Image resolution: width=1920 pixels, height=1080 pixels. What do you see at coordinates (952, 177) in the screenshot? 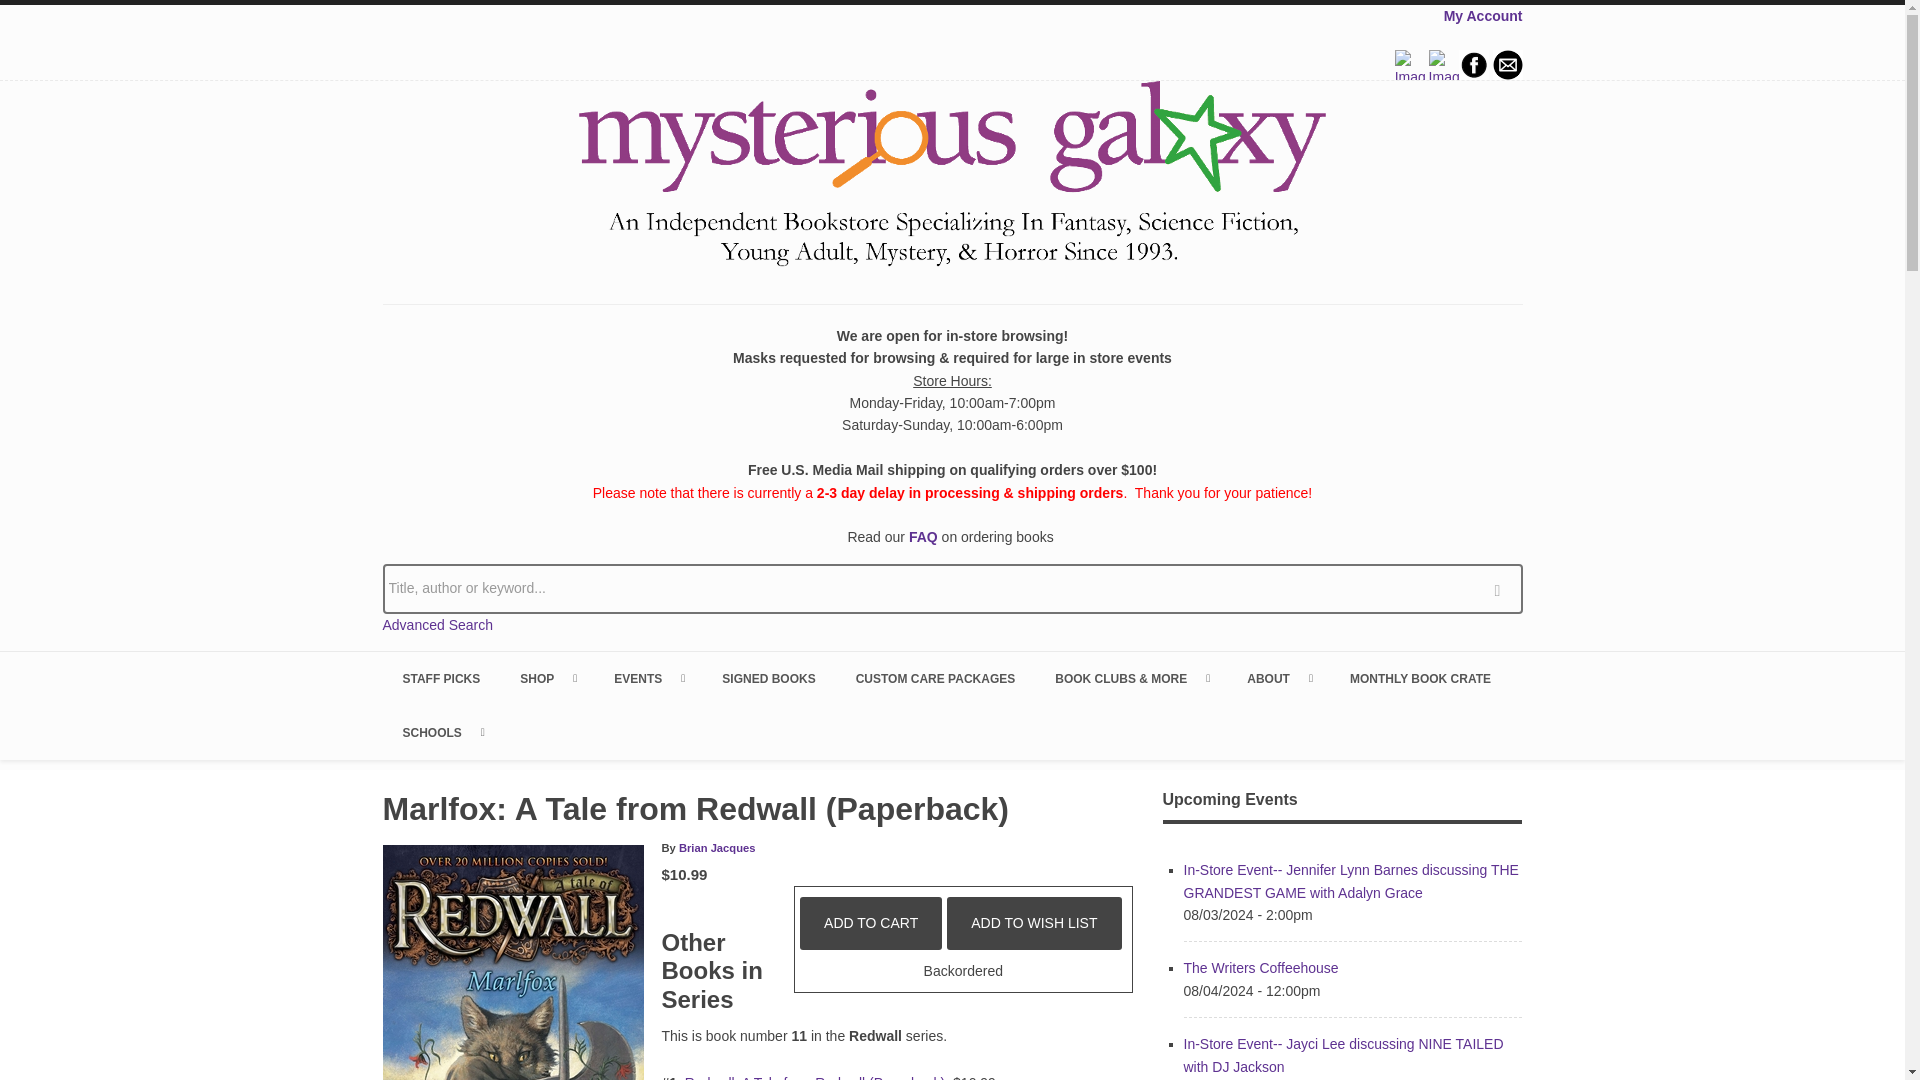
I see `Home` at bounding box center [952, 177].